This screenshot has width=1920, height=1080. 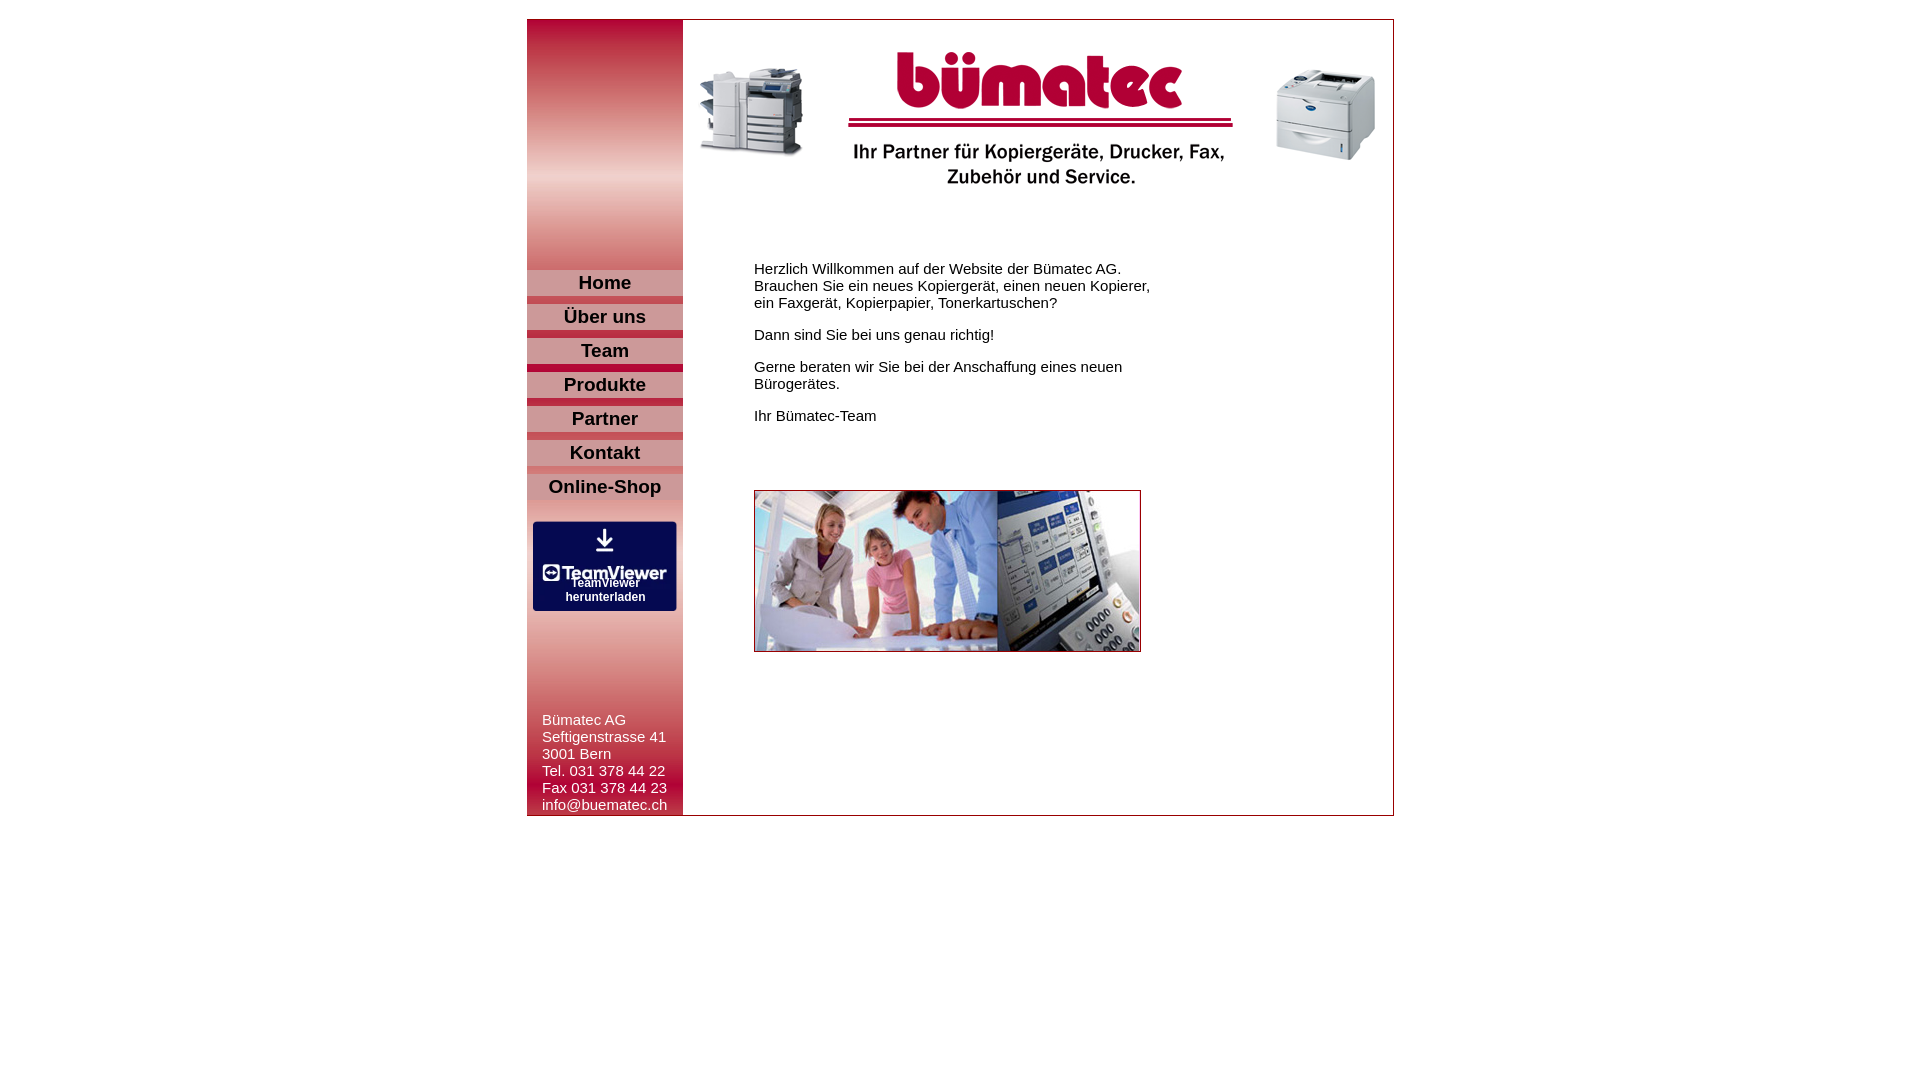 What do you see at coordinates (604, 804) in the screenshot?
I see `info@buematec.ch` at bounding box center [604, 804].